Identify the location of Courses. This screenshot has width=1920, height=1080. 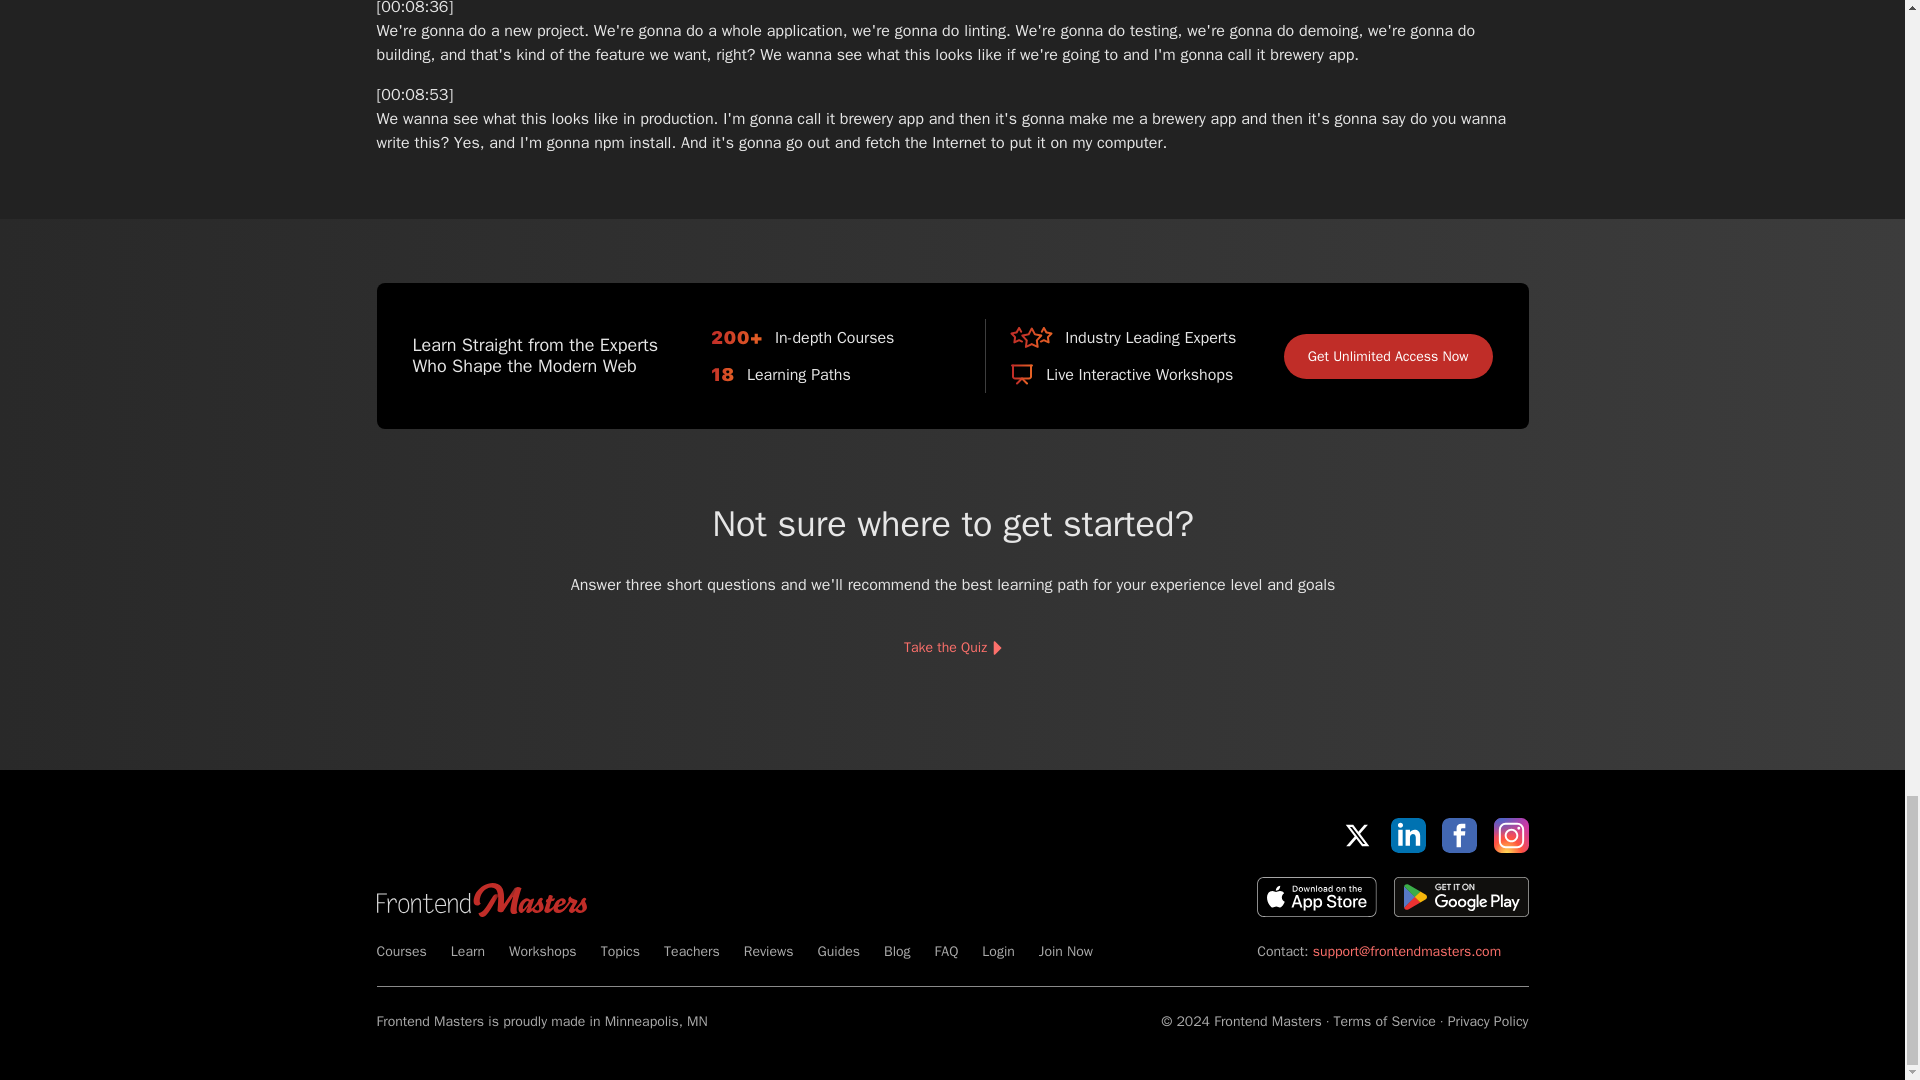
(401, 951).